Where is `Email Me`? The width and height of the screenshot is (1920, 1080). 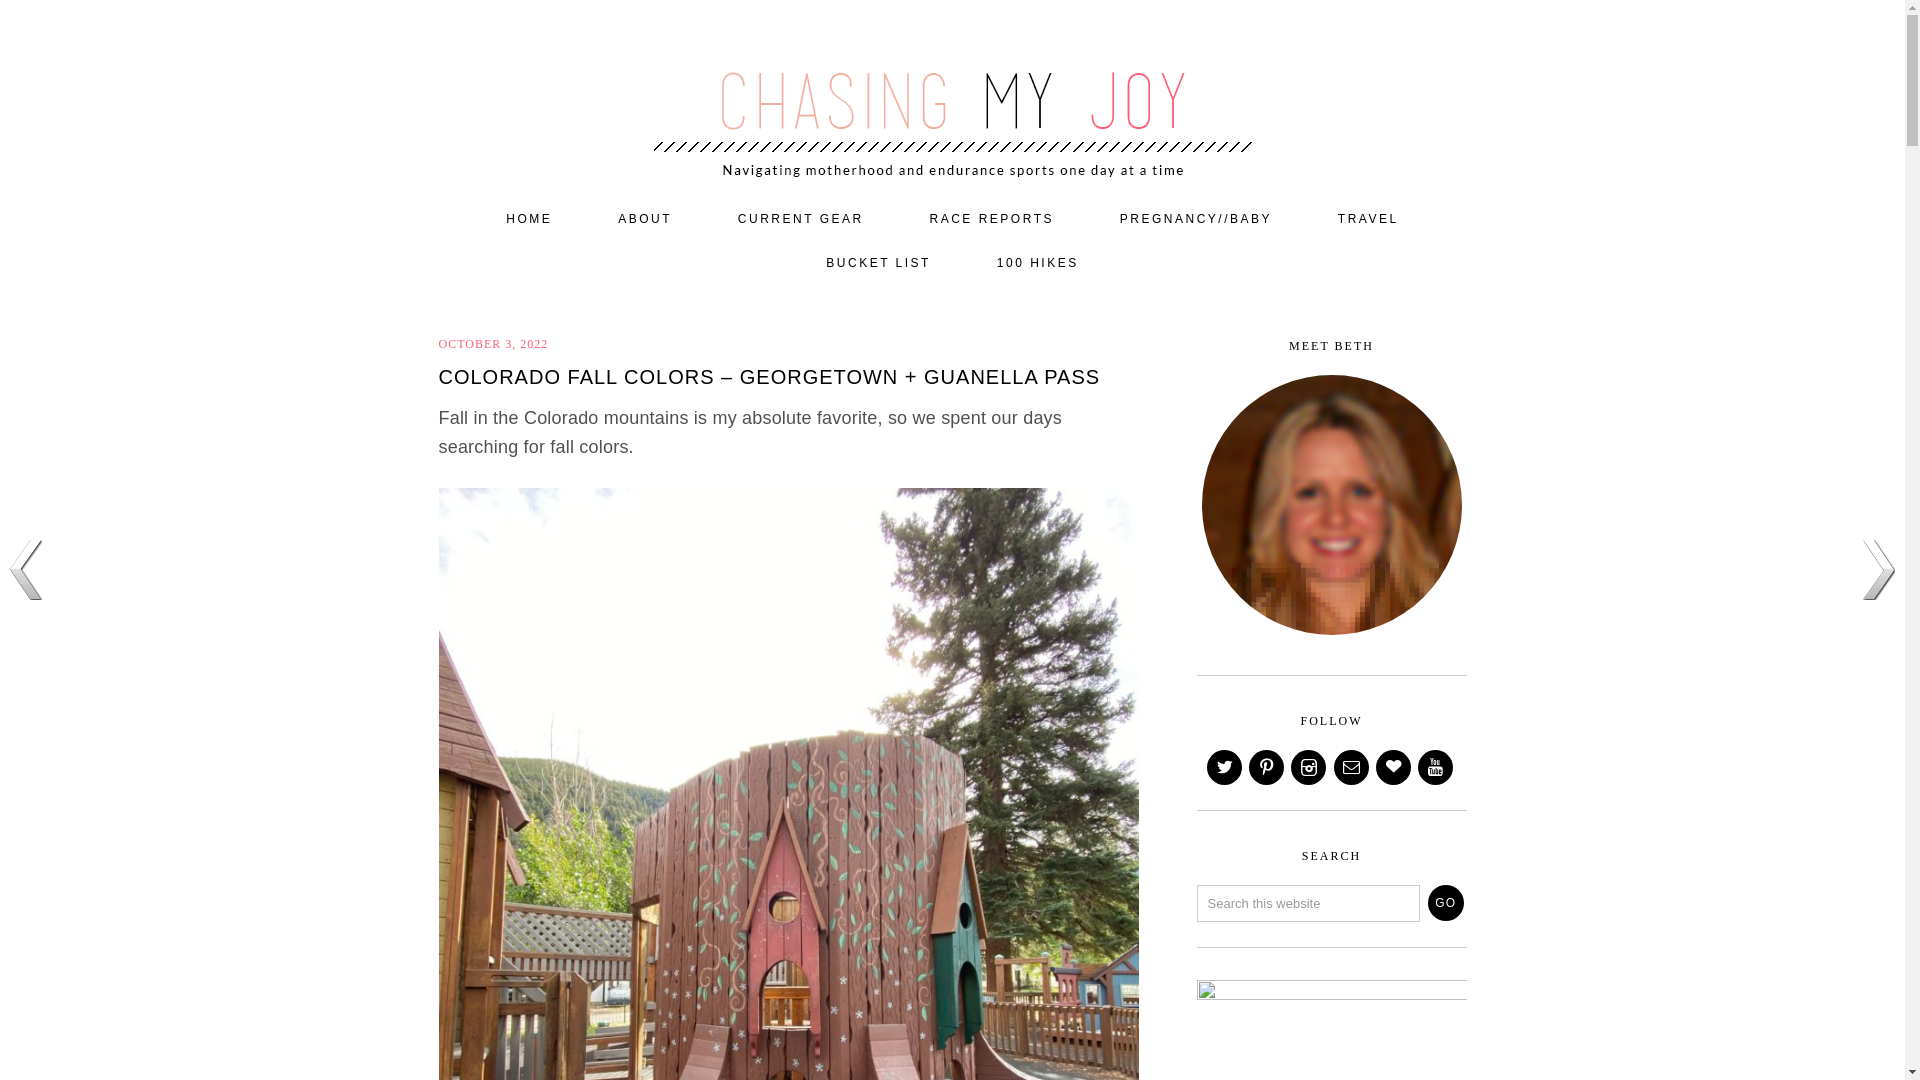 Email Me is located at coordinates (1353, 768).